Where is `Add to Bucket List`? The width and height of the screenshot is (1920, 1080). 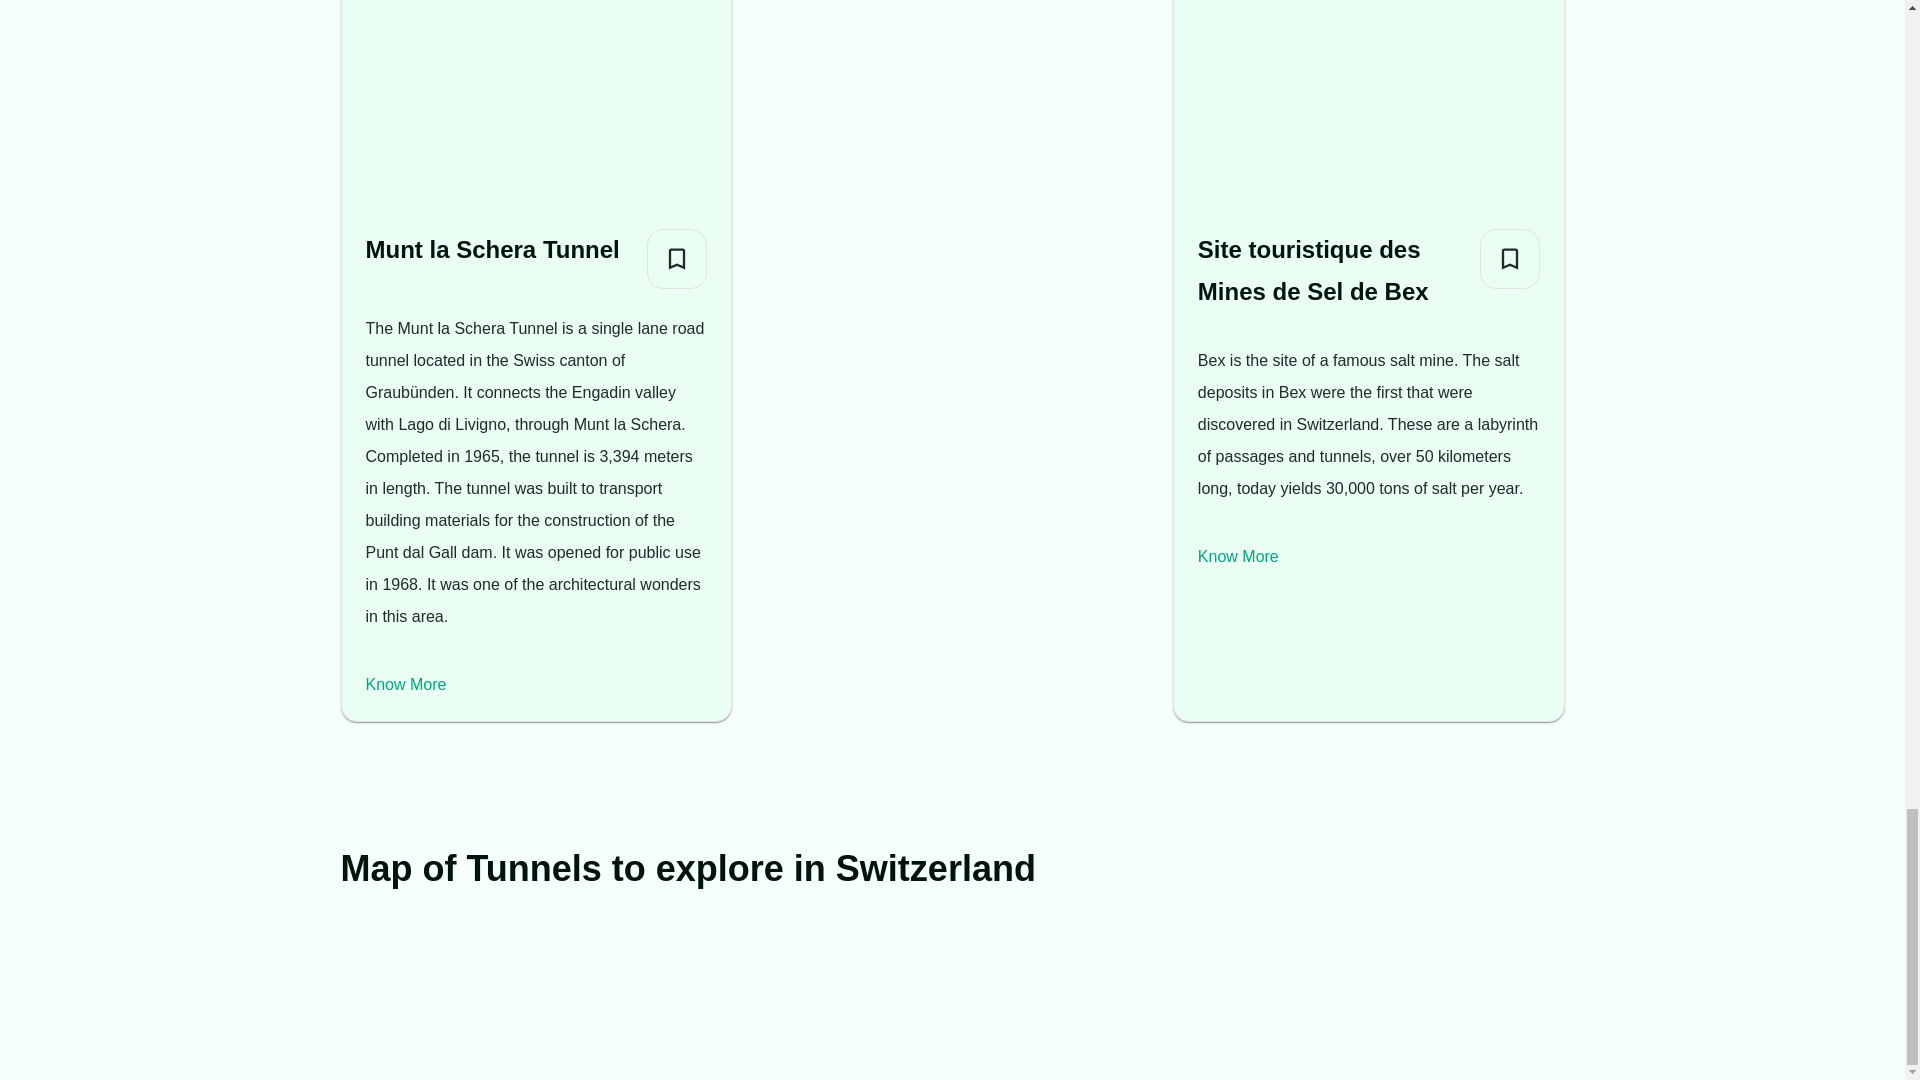 Add to Bucket List is located at coordinates (1510, 258).